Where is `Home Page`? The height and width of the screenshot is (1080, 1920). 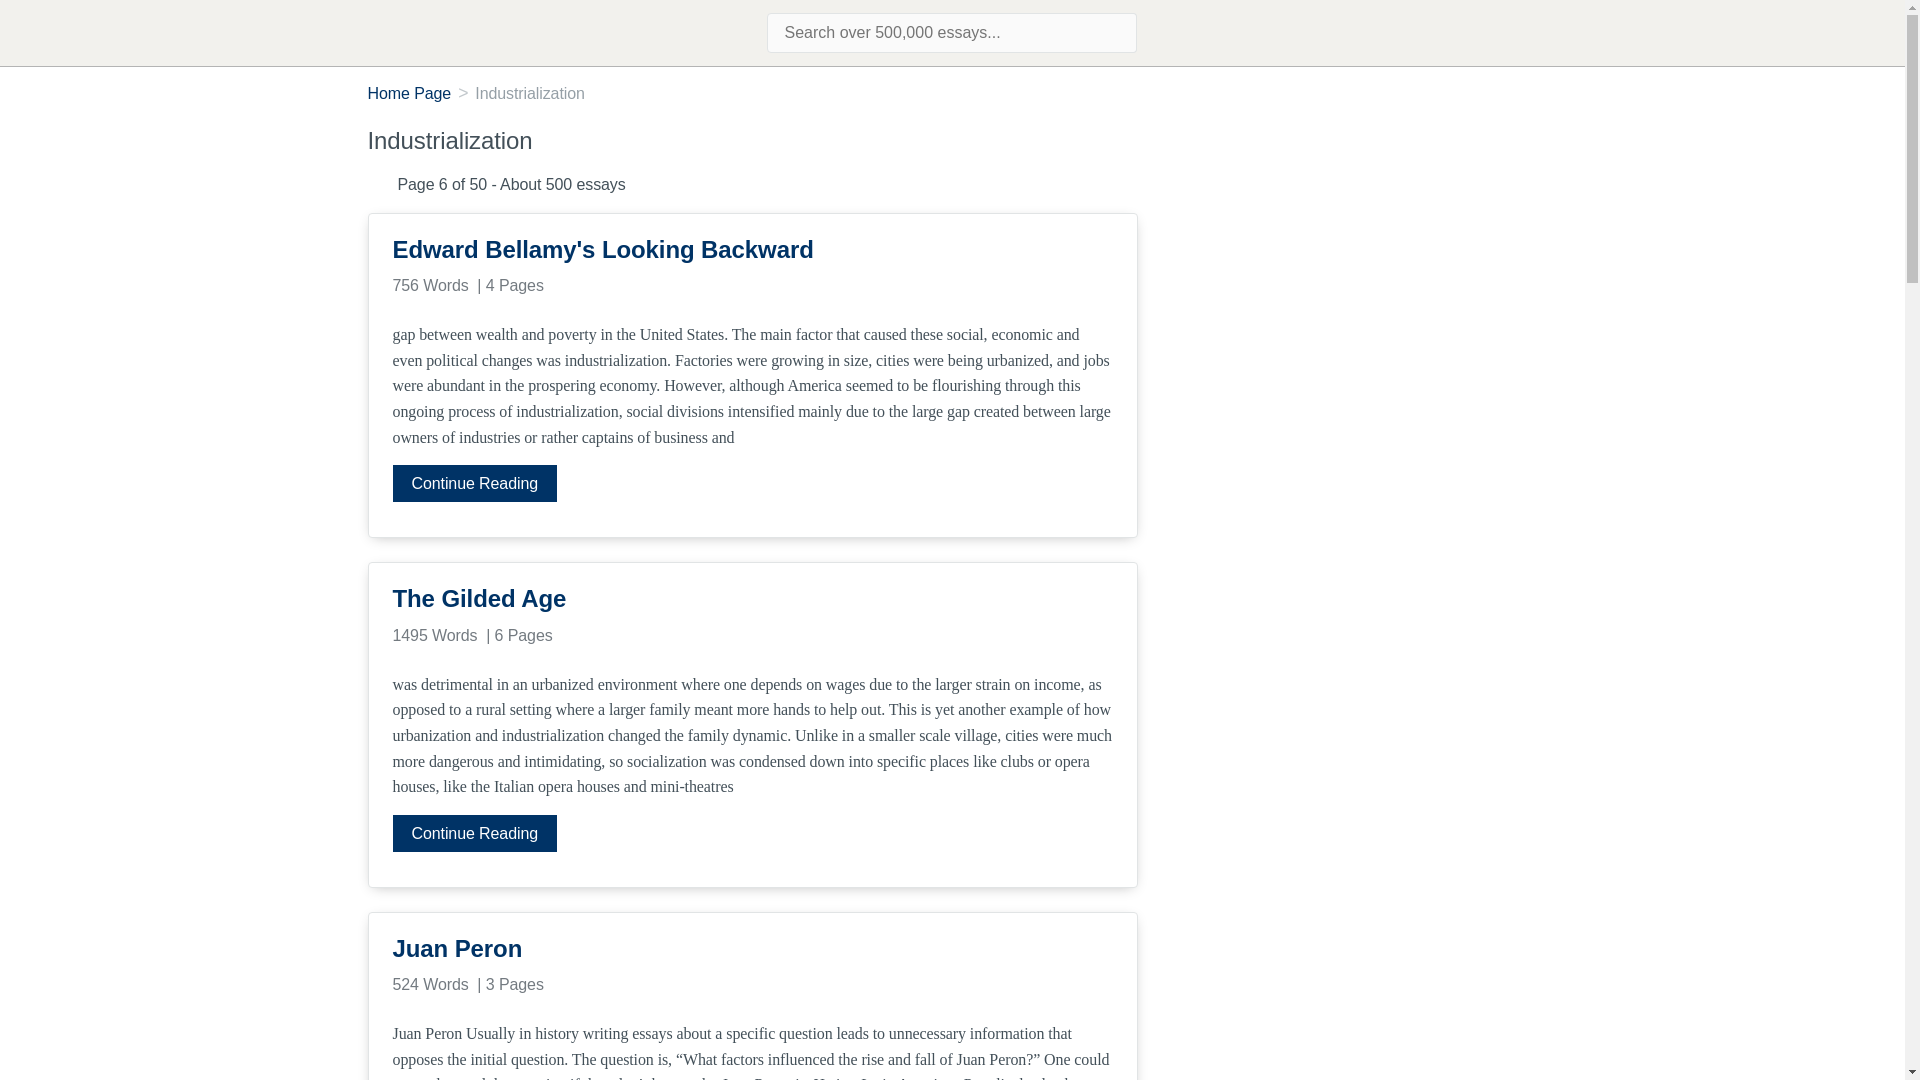 Home Page is located at coordinates (410, 93).